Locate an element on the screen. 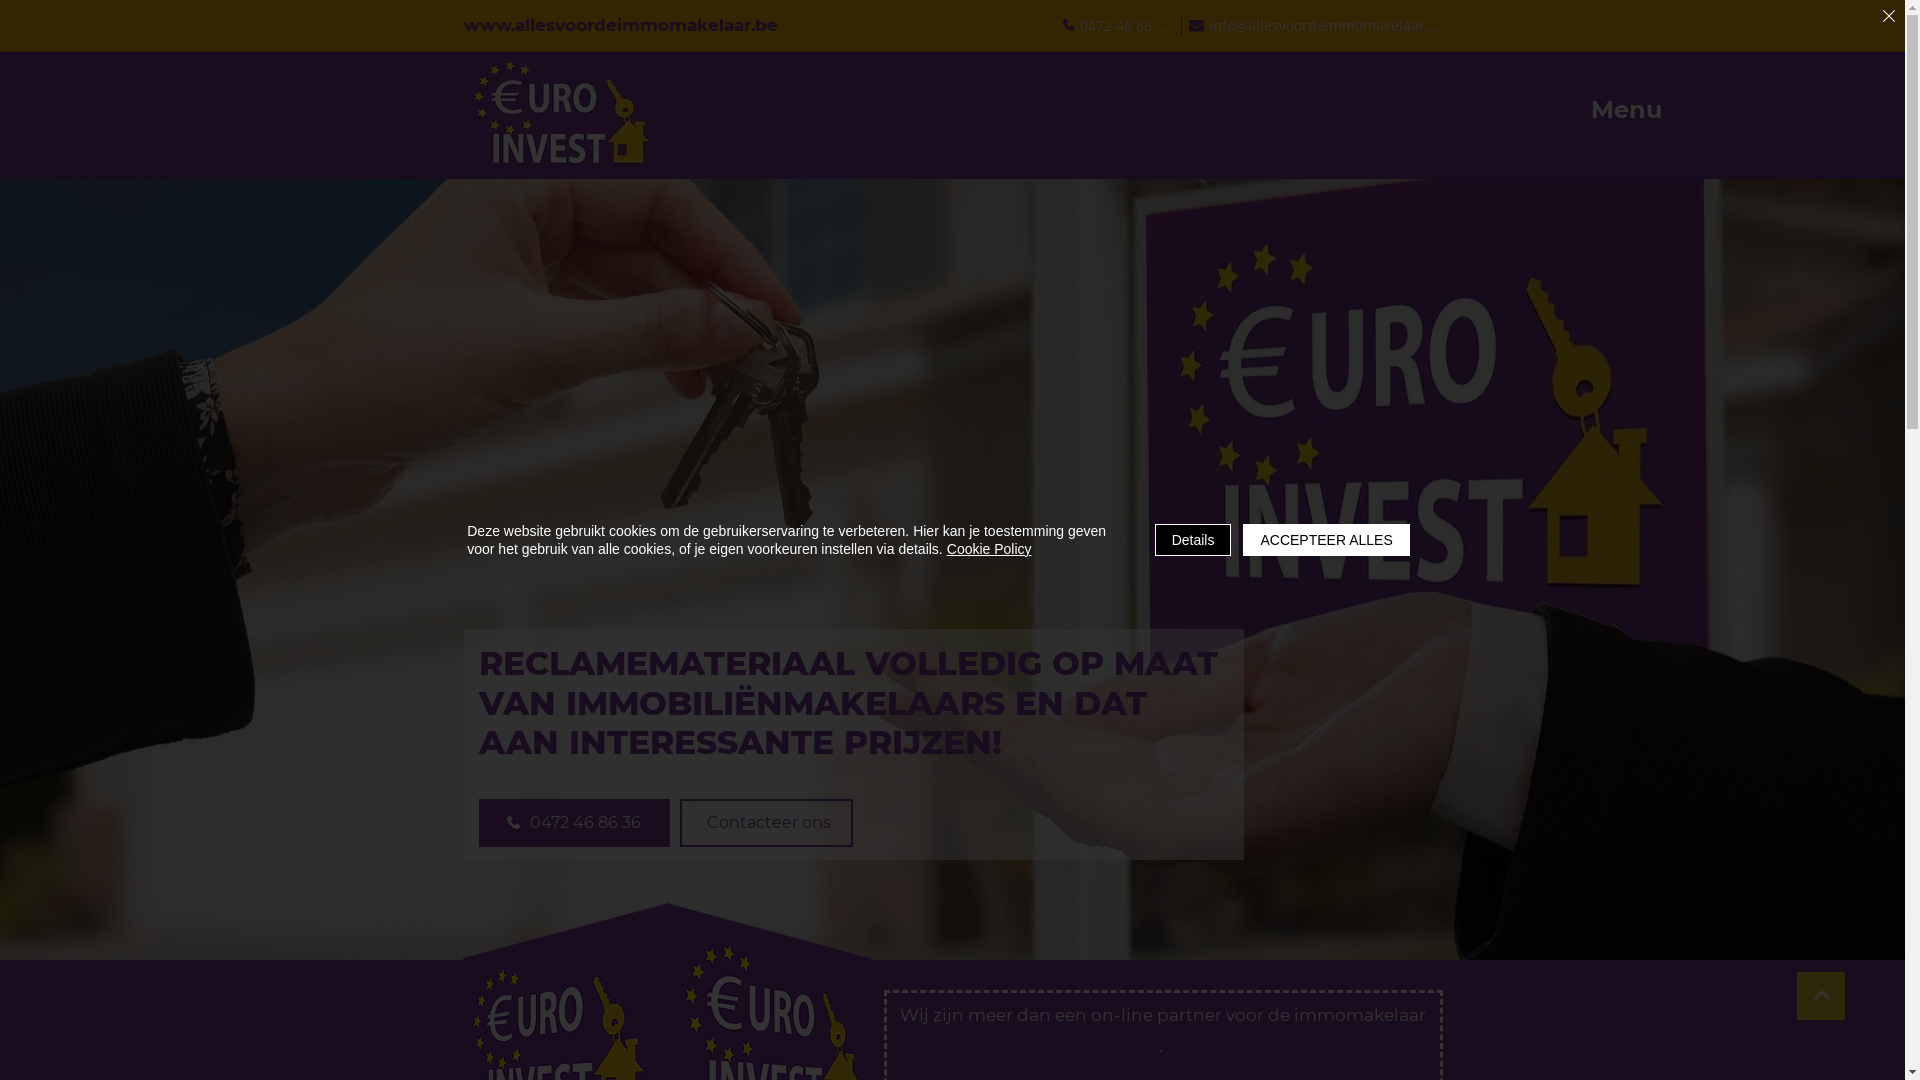 This screenshot has width=1920, height=1080. Details is located at coordinates (1194, 540).